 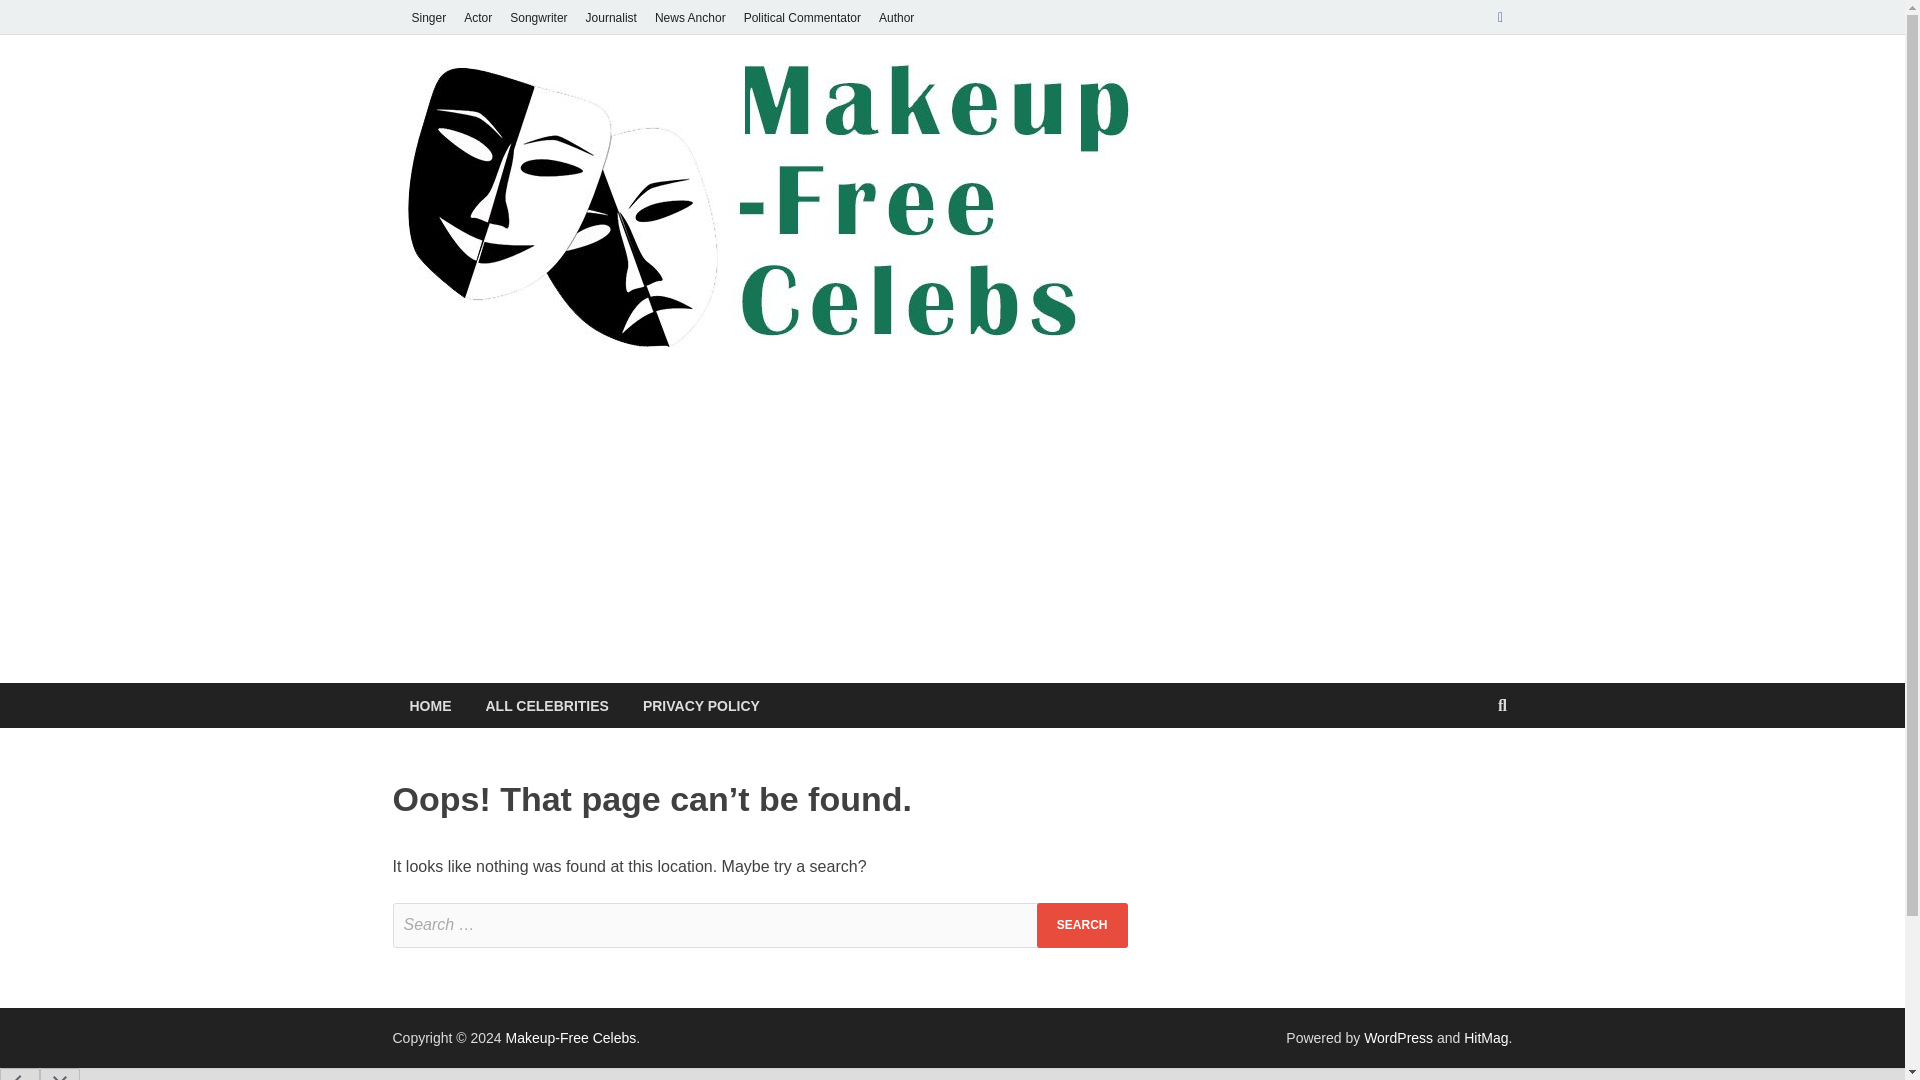 What do you see at coordinates (572, 1038) in the screenshot?
I see `Makeup-Free Celebs` at bounding box center [572, 1038].